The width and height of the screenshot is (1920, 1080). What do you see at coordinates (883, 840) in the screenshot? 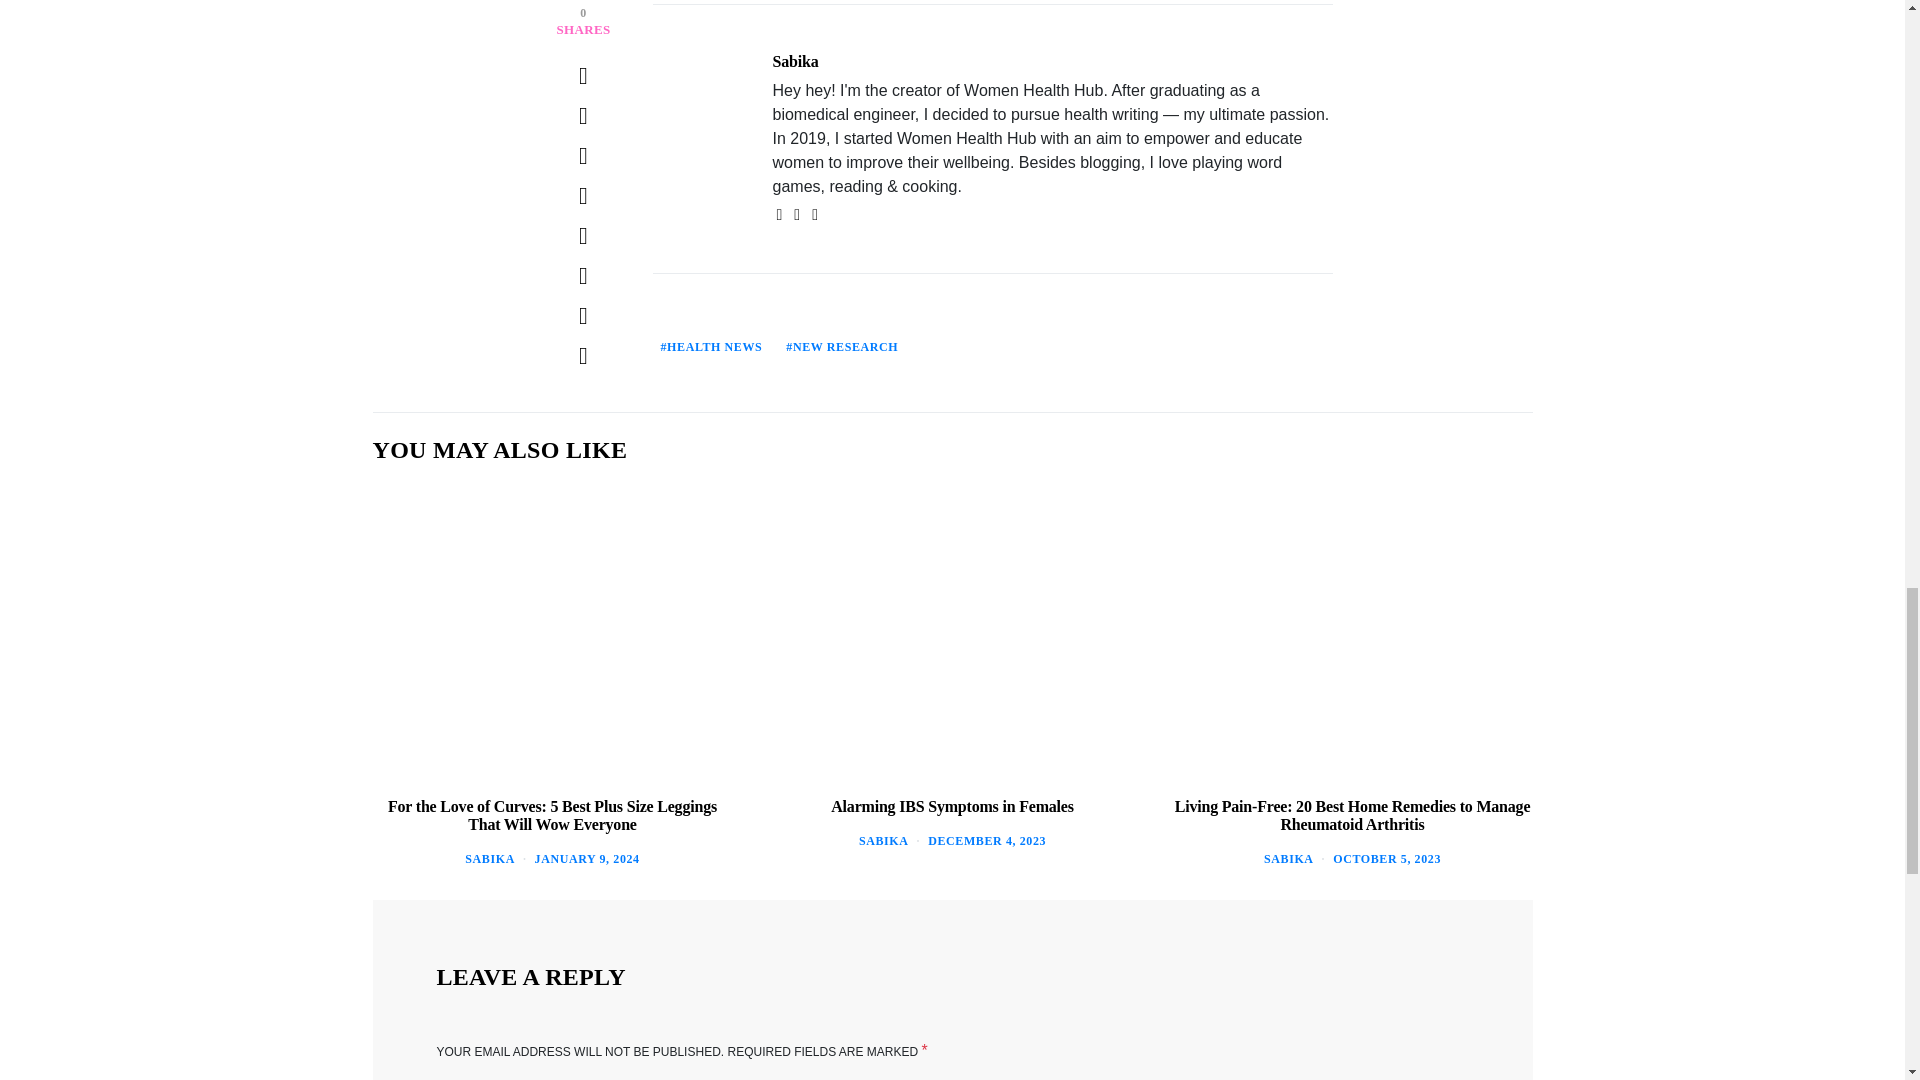
I see `View all posts by Sabika` at bounding box center [883, 840].